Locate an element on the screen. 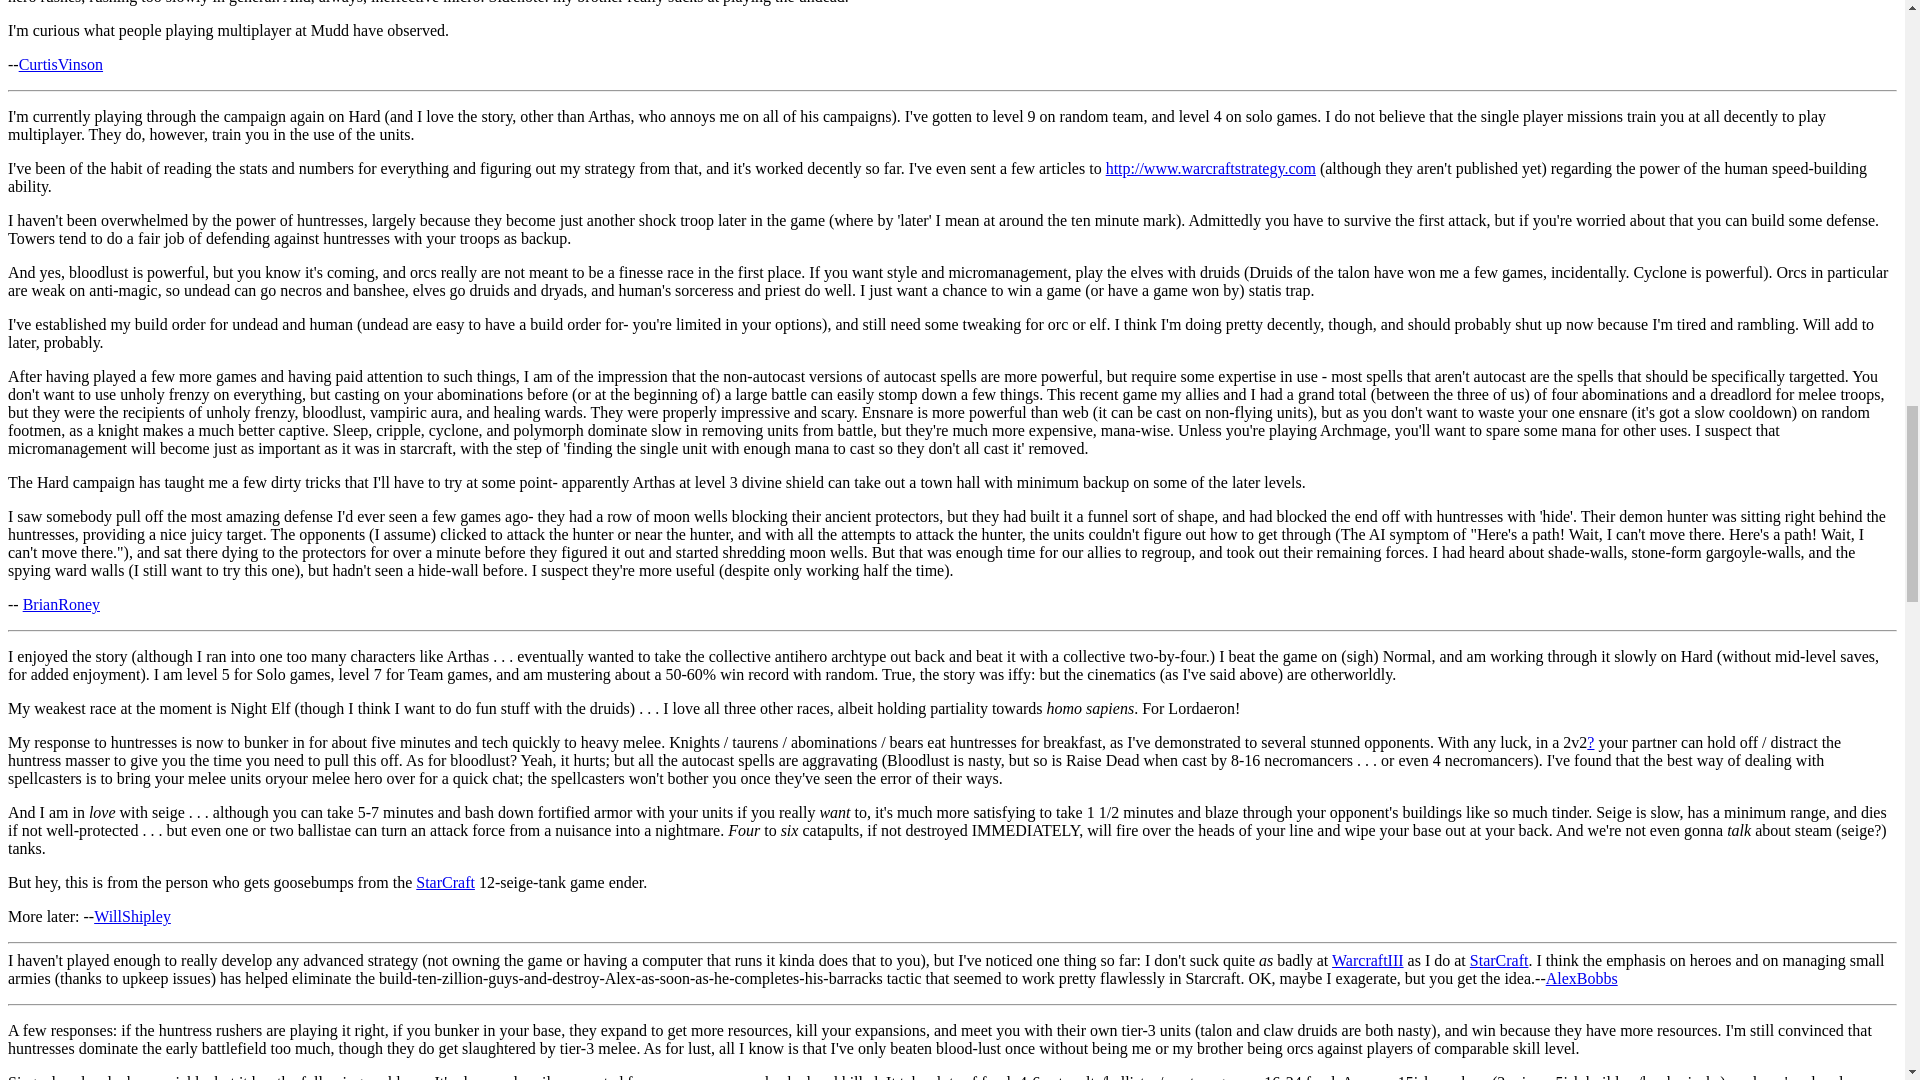 The width and height of the screenshot is (1920, 1080). StarCraft is located at coordinates (445, 882).